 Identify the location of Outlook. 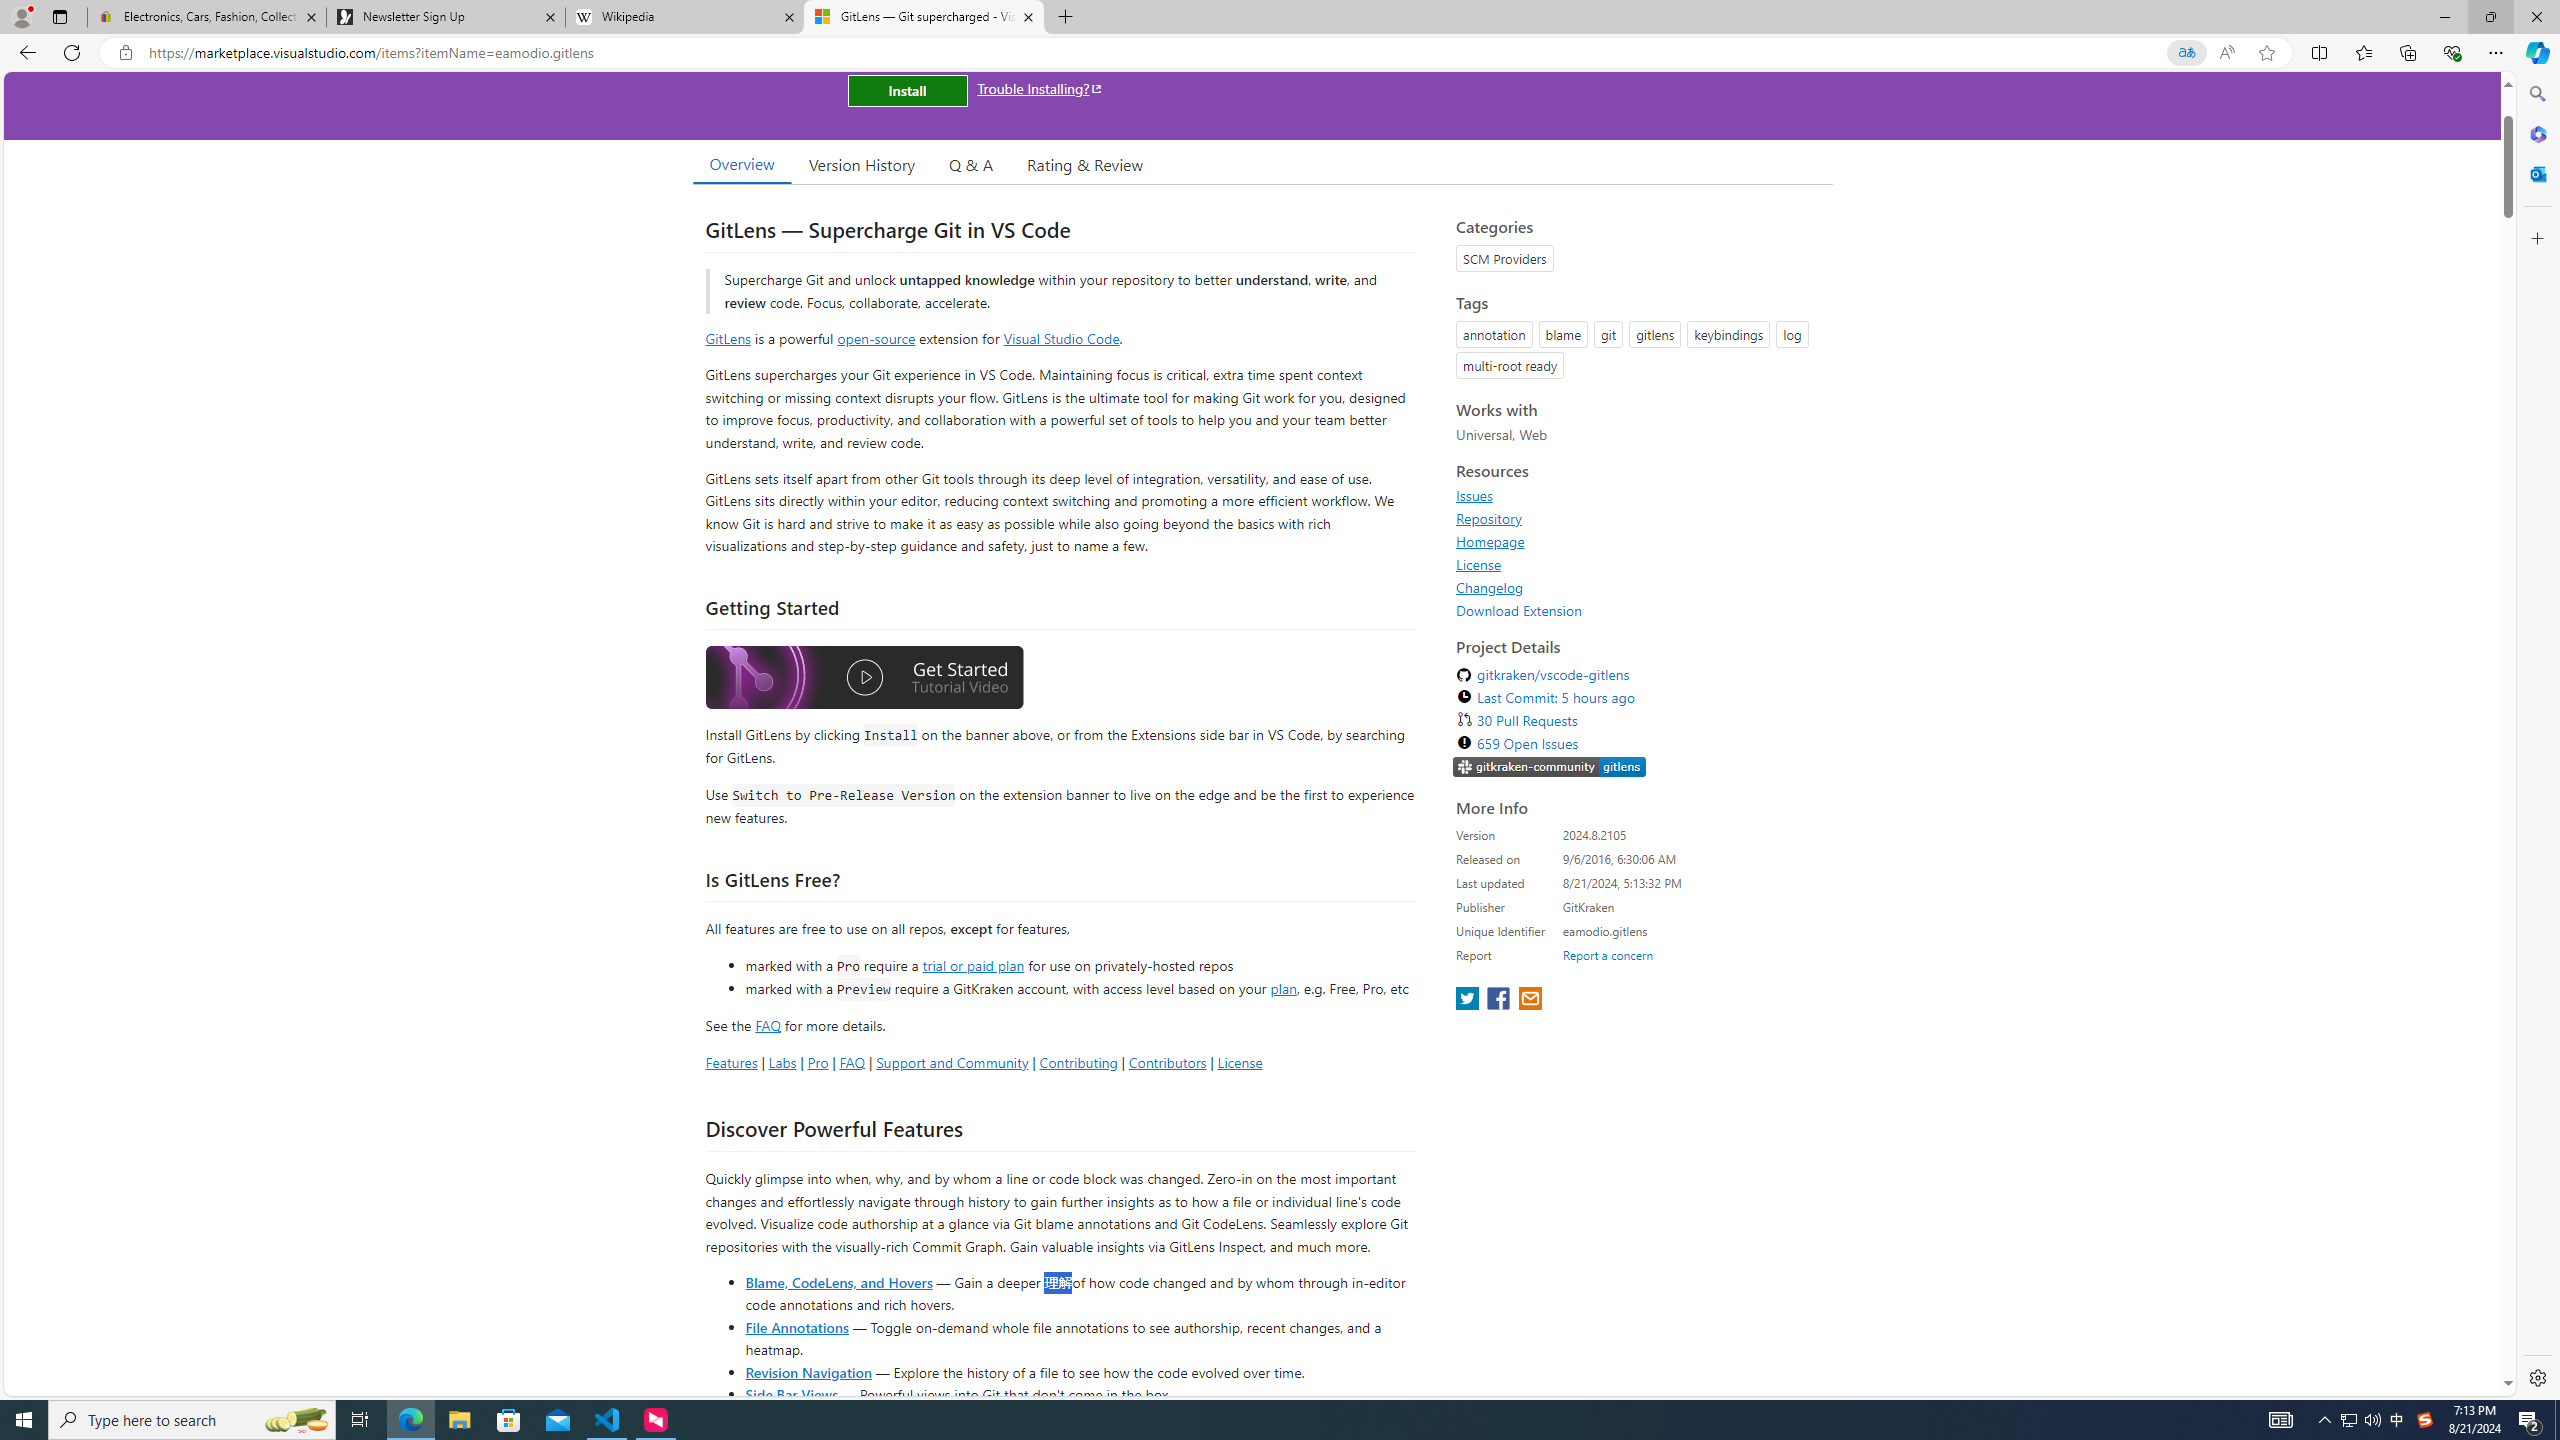
(2536, 173).